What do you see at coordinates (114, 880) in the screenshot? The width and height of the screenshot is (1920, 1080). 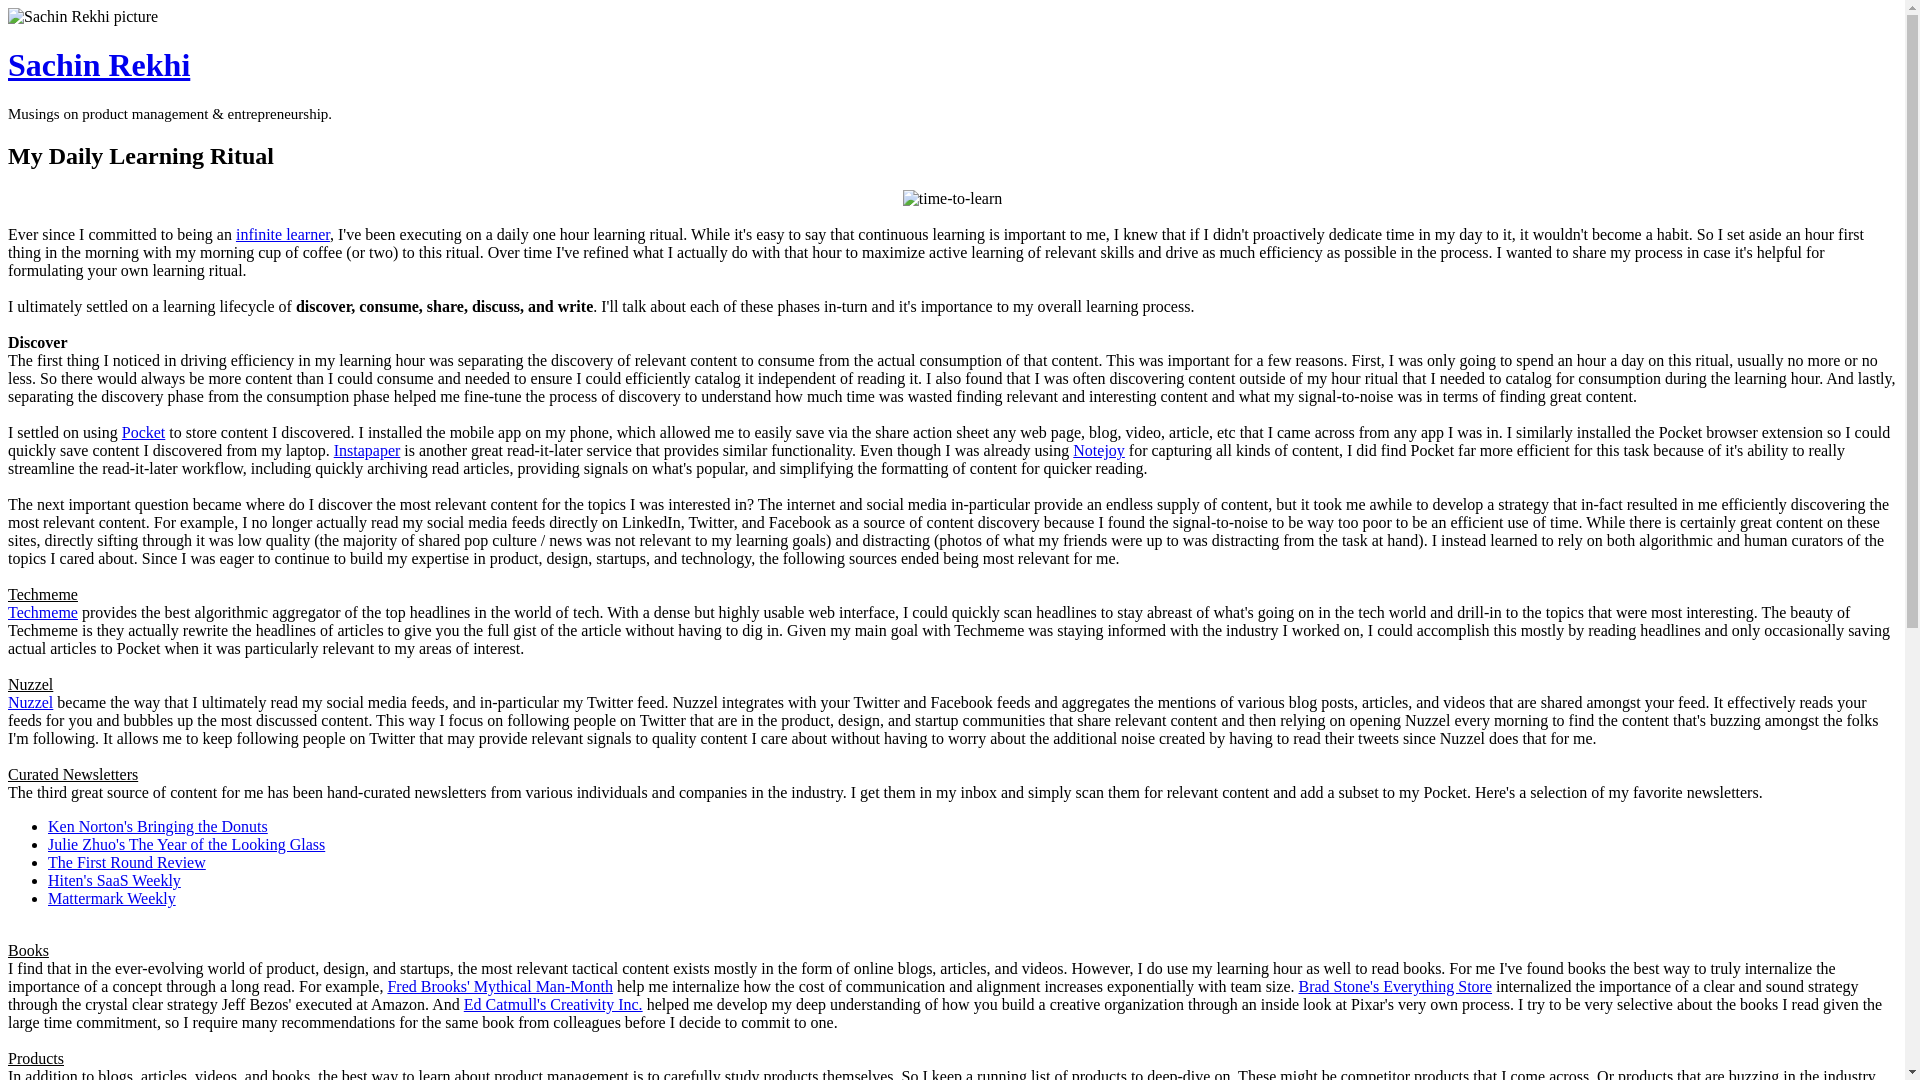 I see `Hiten's SaaS Weekly` at bounding box center [114, 880].